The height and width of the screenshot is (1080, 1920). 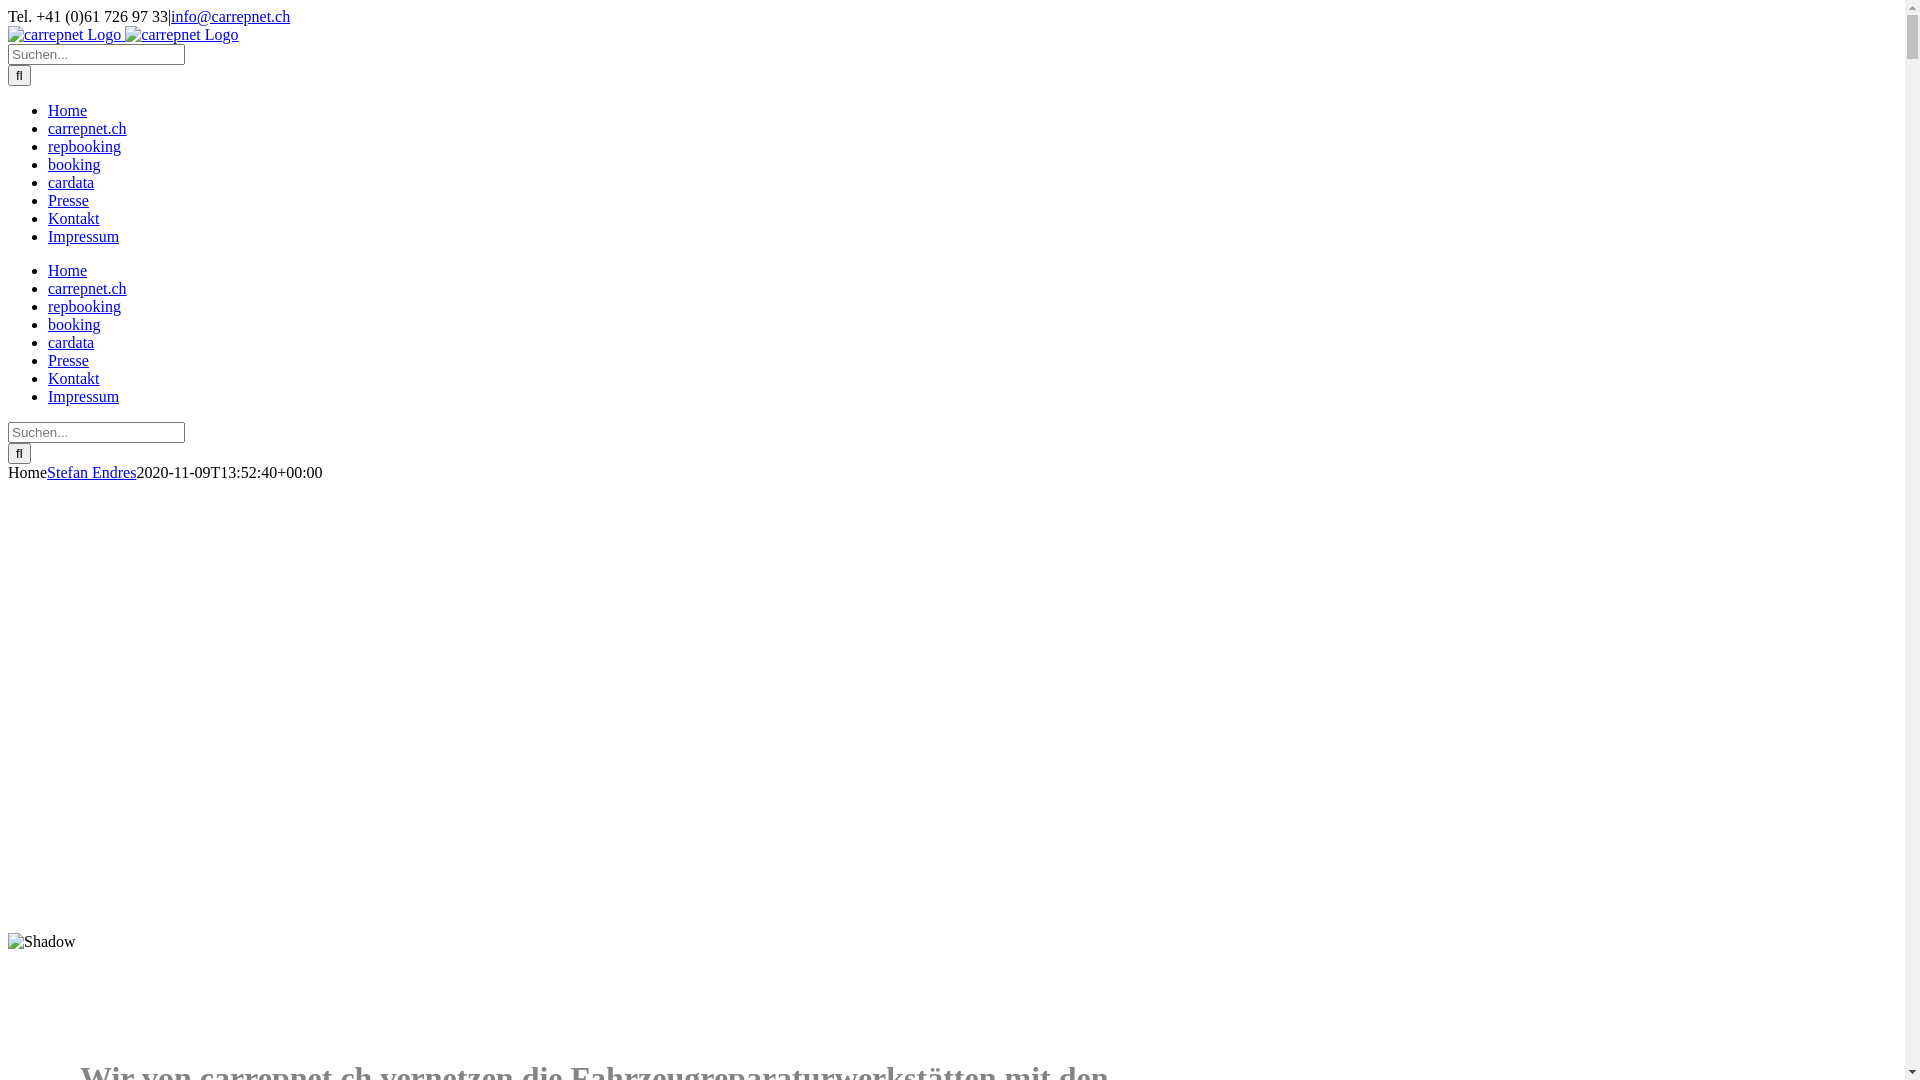 What do you see at coordinates (74, 324) in the screenshot?
I see `booking` at bounding box center [74, 324].